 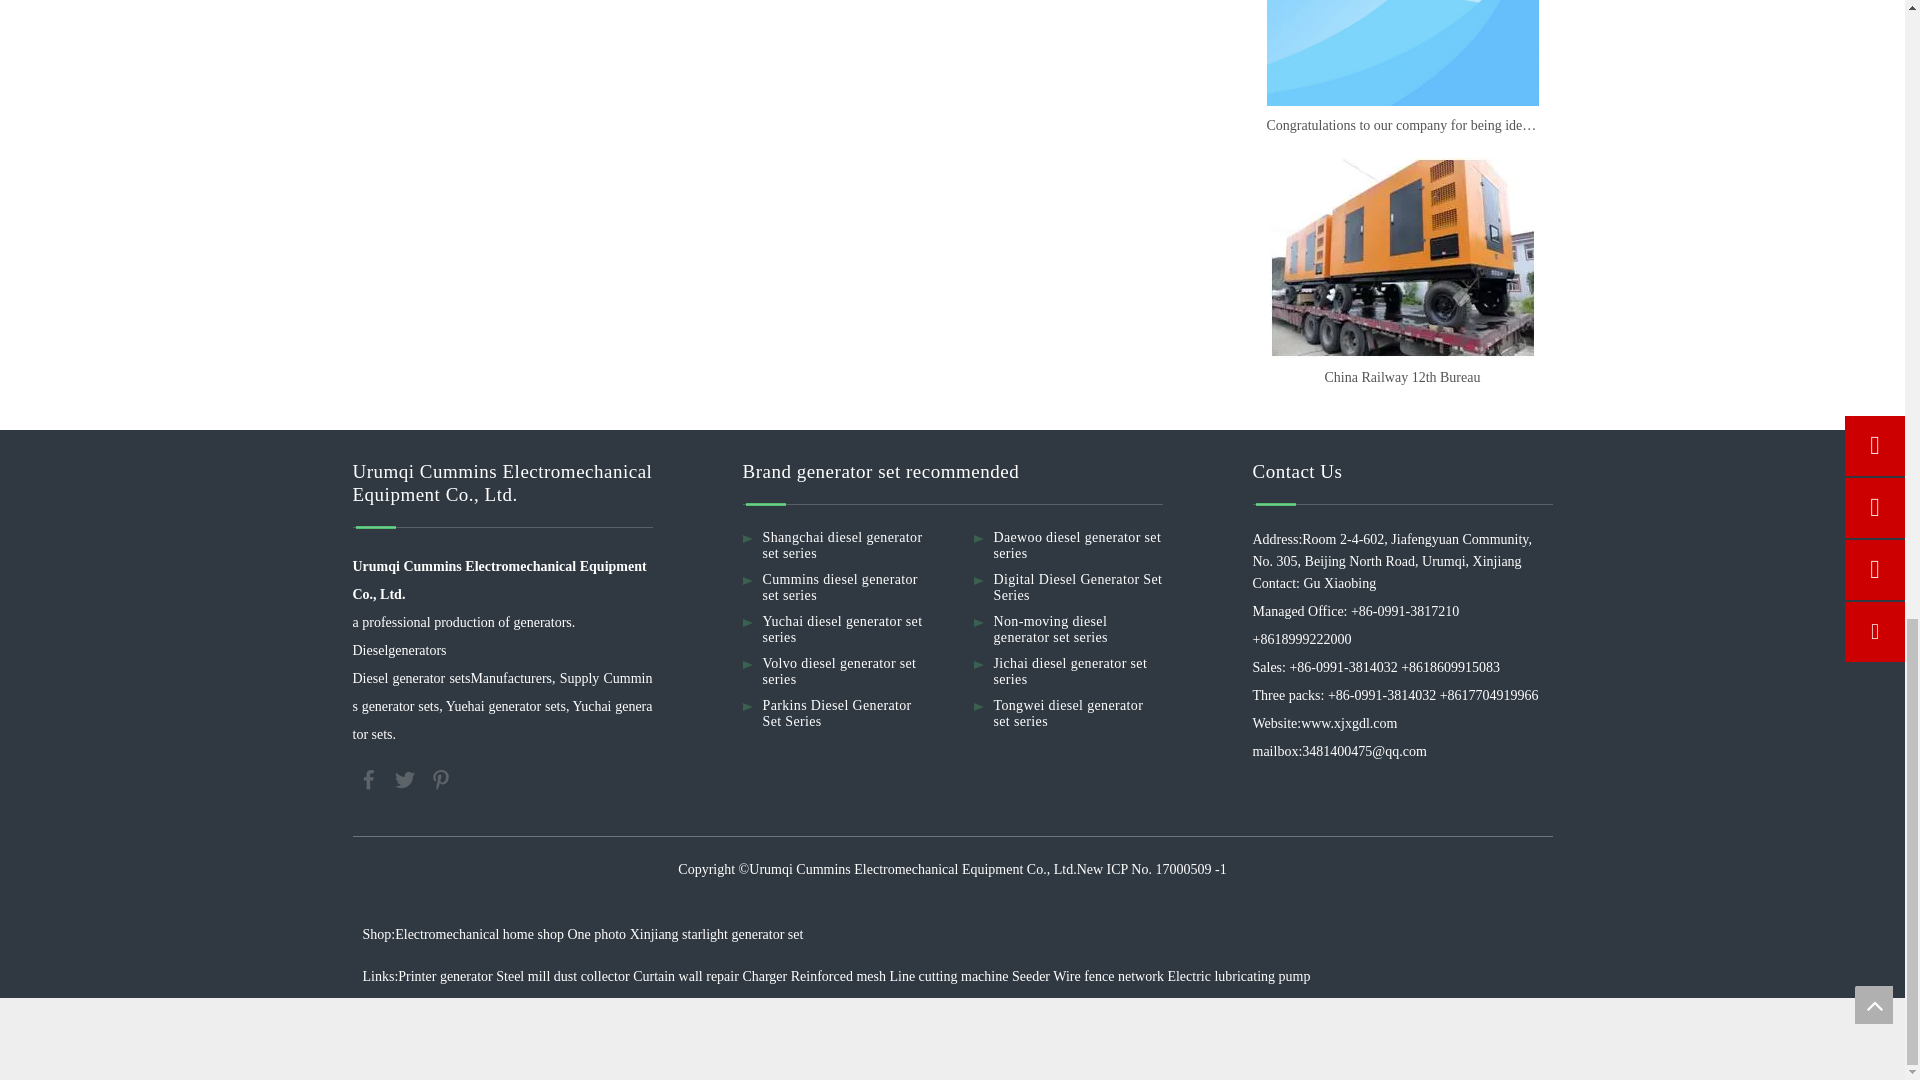 I want to click on Twitter, so click(x=406, y=777).